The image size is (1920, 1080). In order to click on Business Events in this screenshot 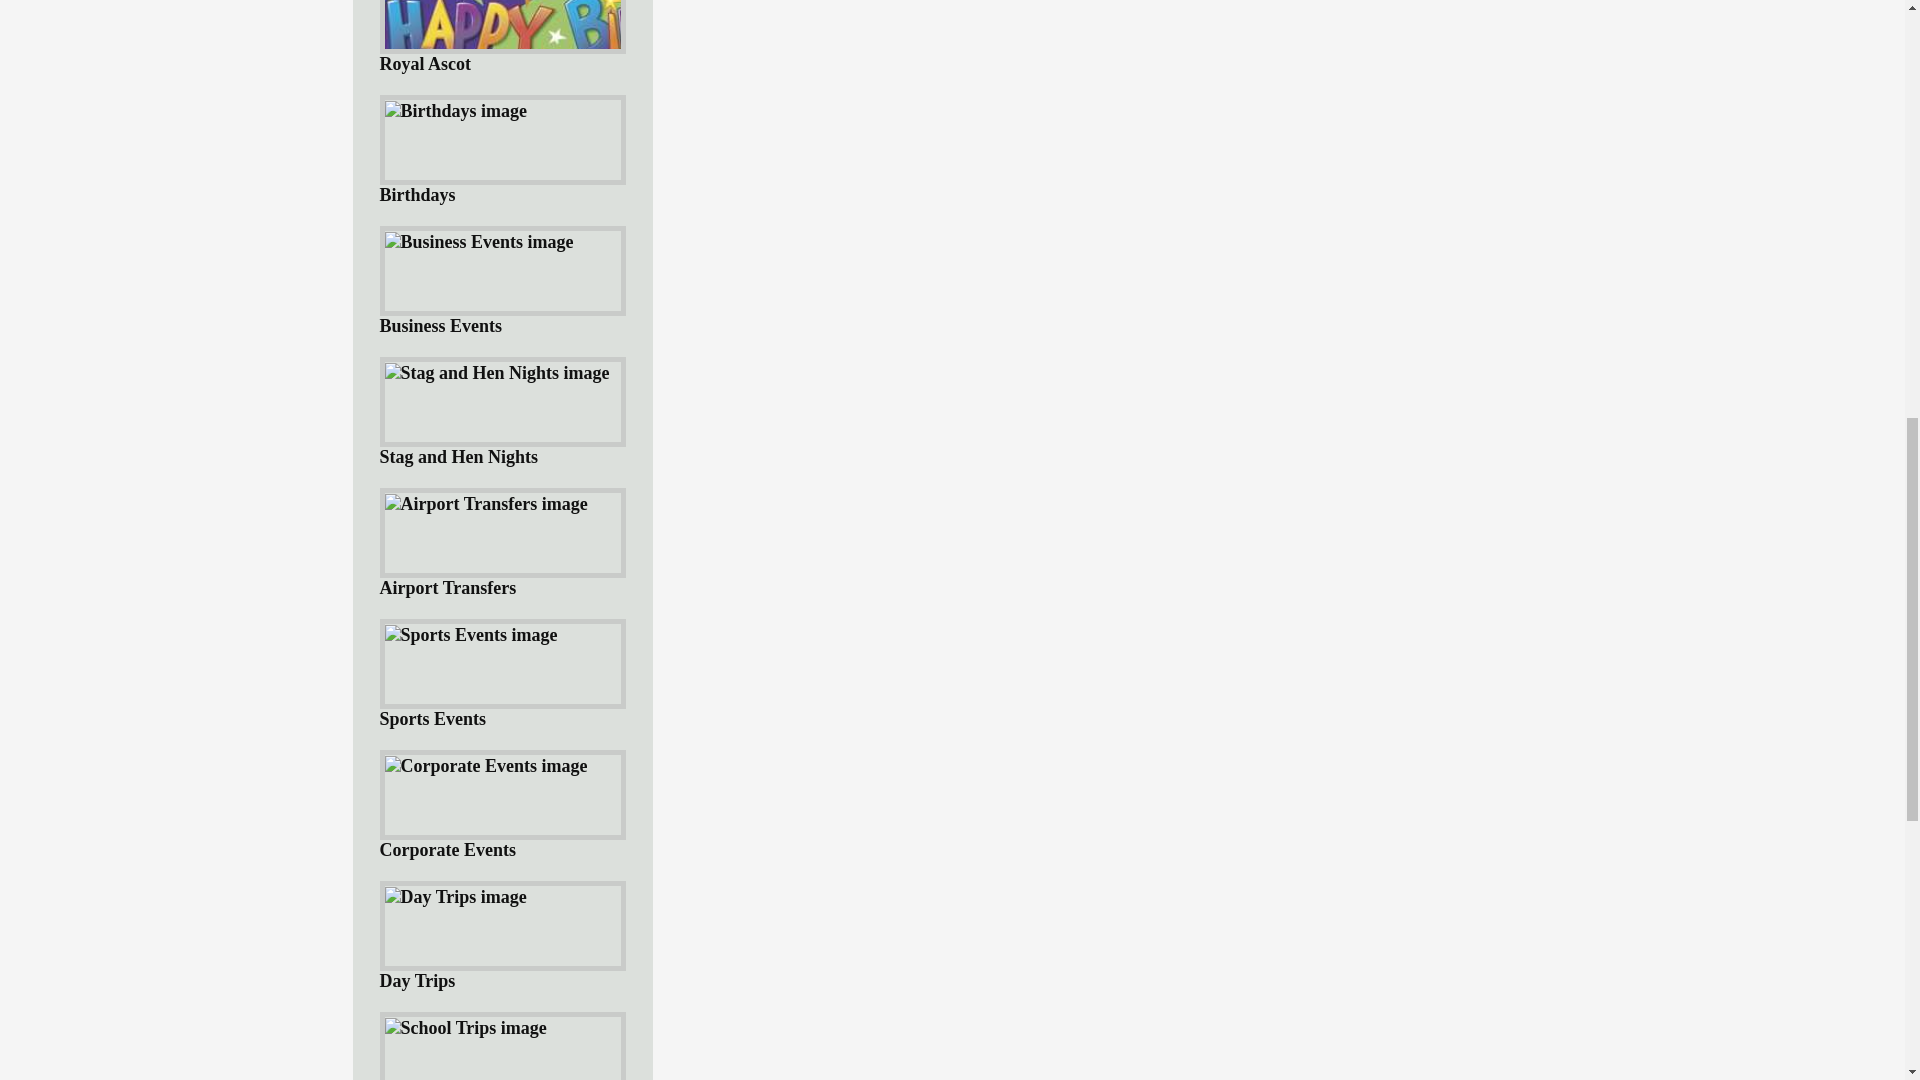, I will do `click(502, 280)`.